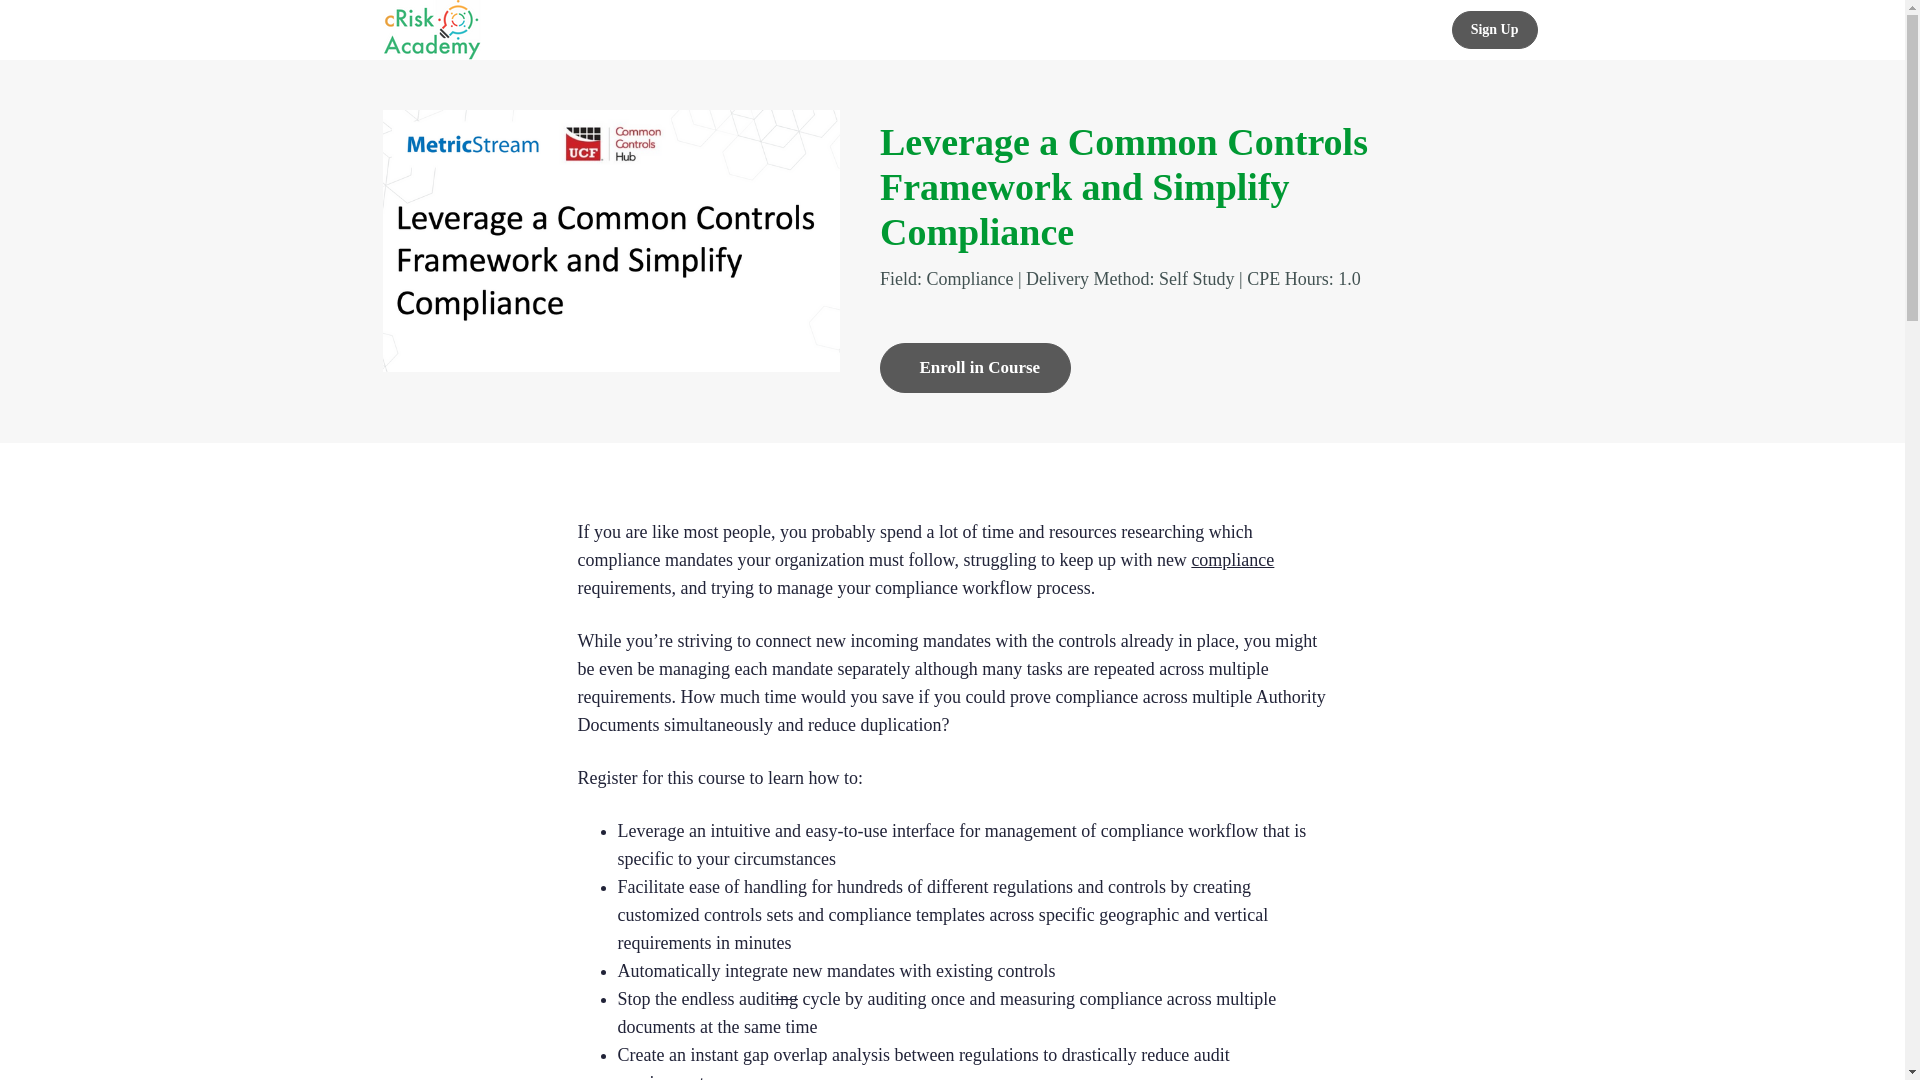  Describe the element at coordinates (900, 30) in the screenshot. I see `Certifications` at that location.